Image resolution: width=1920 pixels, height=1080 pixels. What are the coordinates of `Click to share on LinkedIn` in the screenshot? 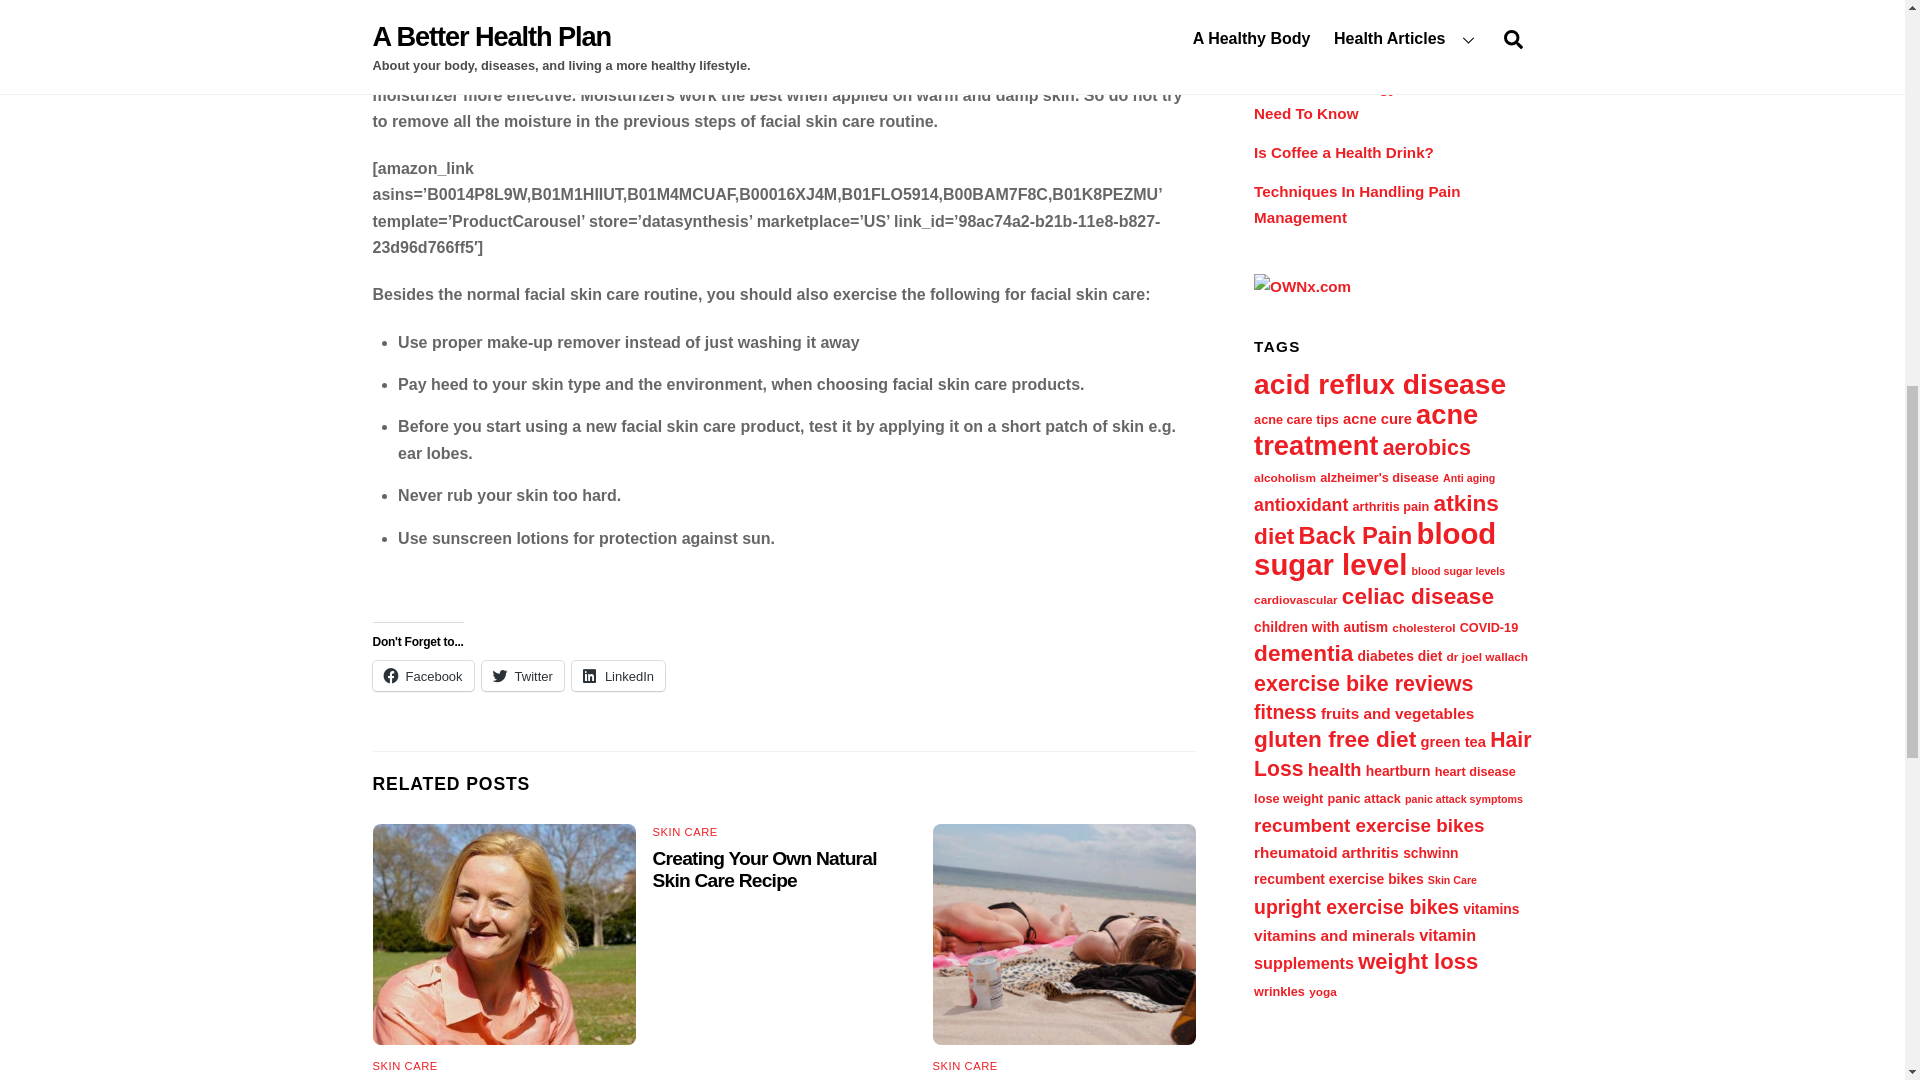 It's located at (618, 676).